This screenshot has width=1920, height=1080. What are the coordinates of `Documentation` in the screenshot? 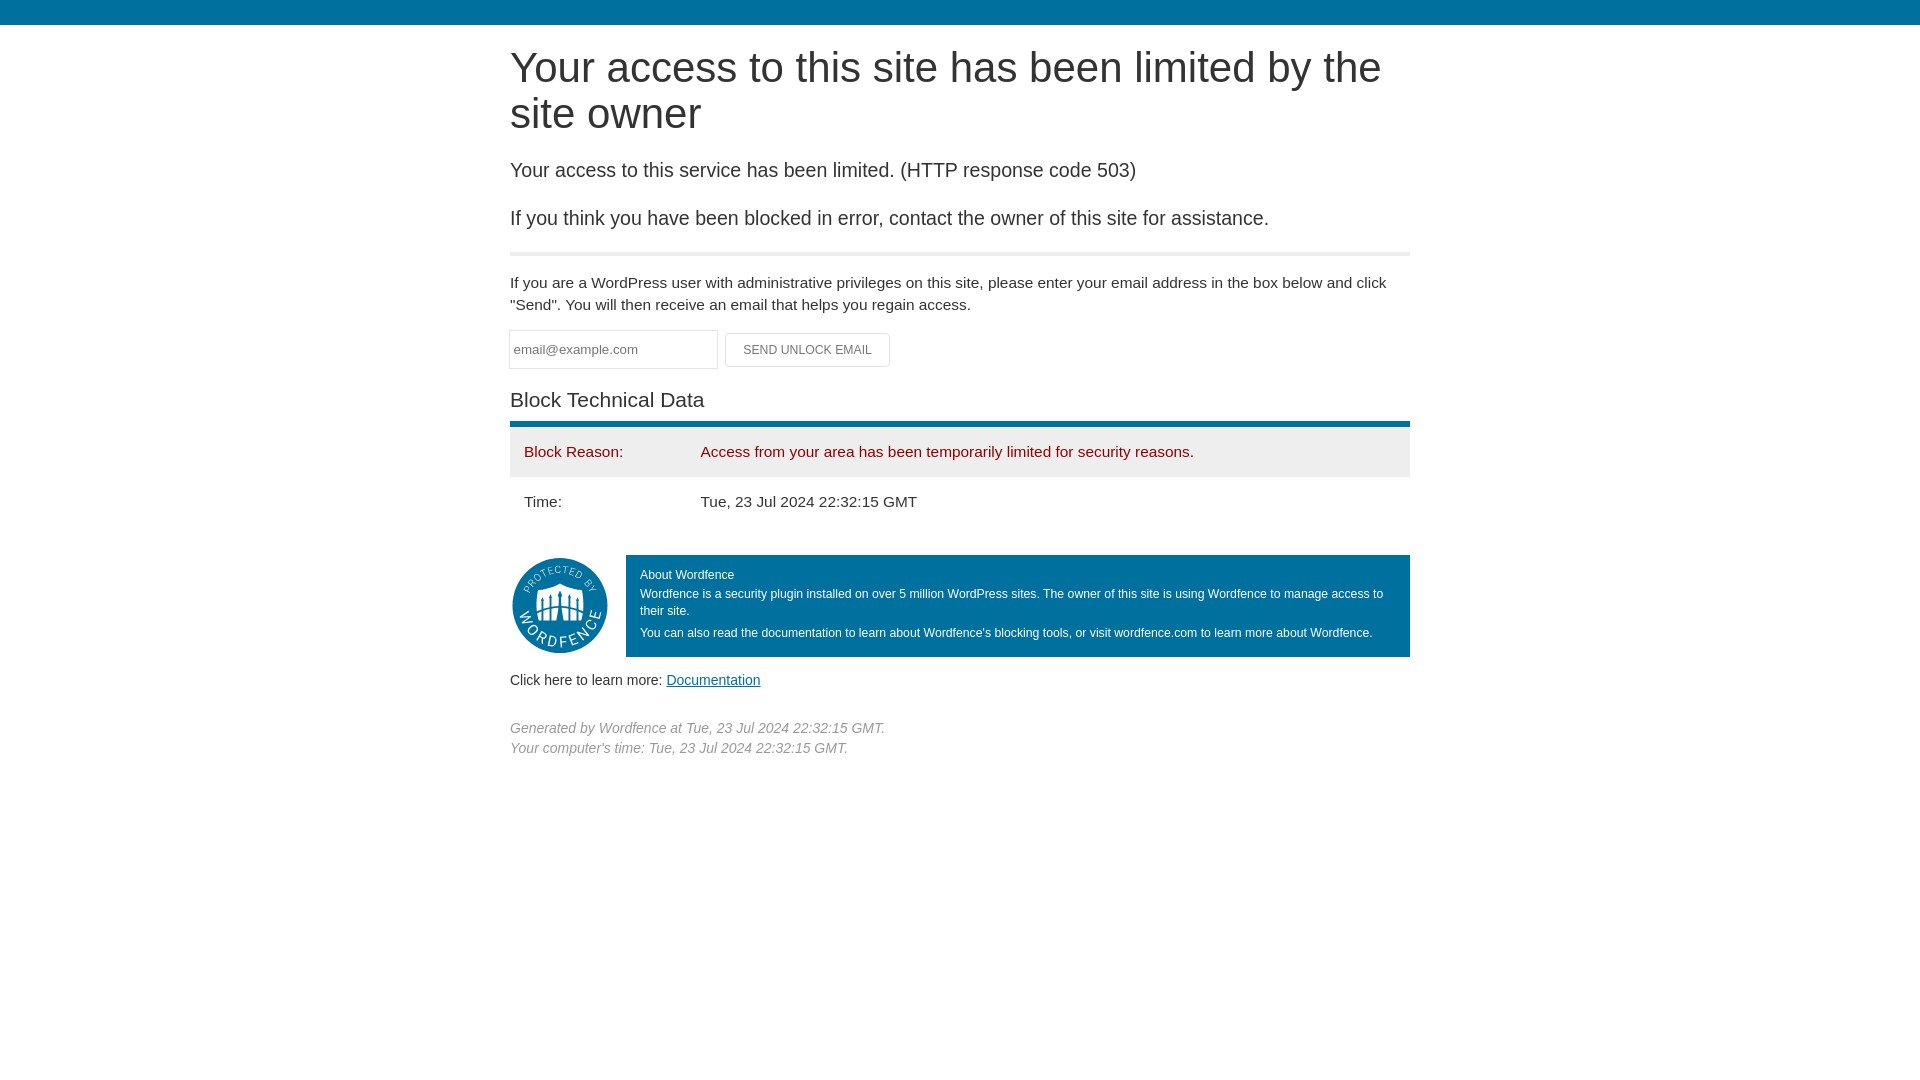 It's located at (713, 679).